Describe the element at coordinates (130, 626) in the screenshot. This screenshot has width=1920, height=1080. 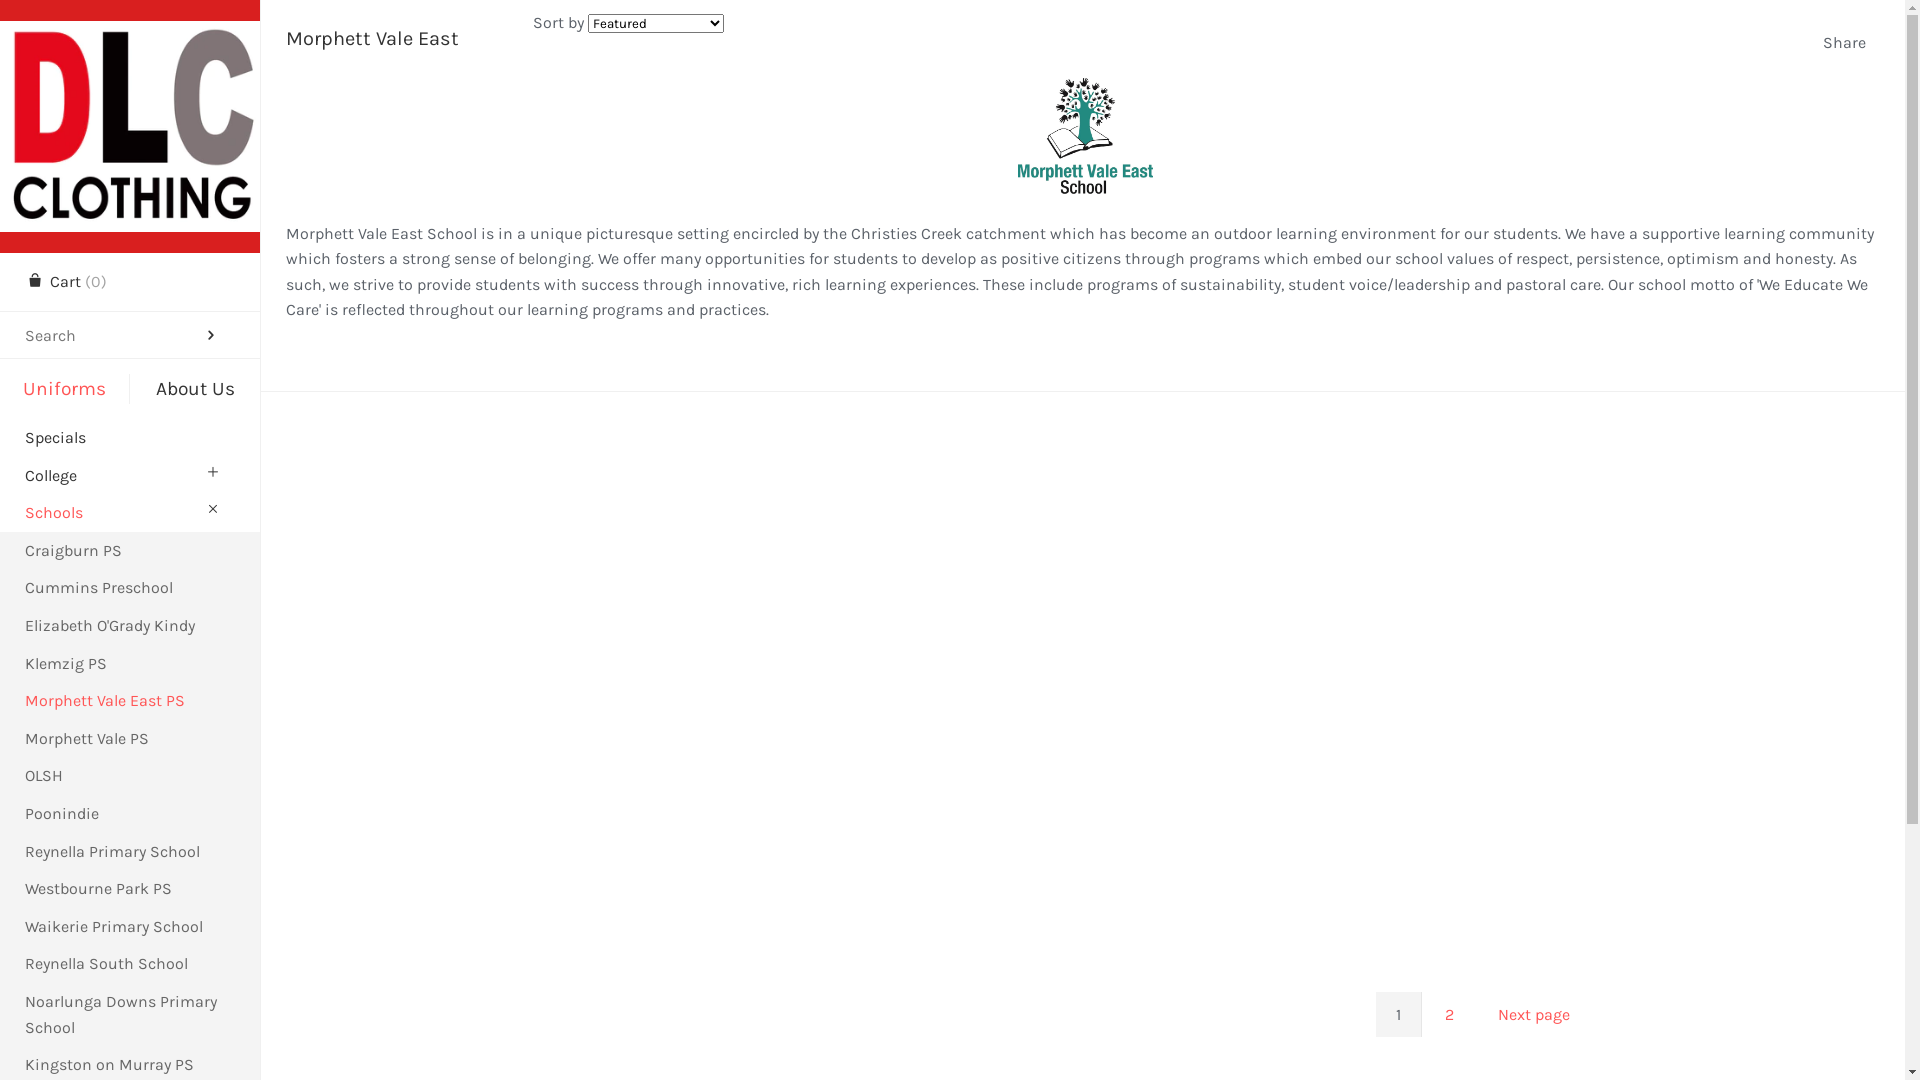
I see `Elizabeth O'Grady Kindy` at that location.